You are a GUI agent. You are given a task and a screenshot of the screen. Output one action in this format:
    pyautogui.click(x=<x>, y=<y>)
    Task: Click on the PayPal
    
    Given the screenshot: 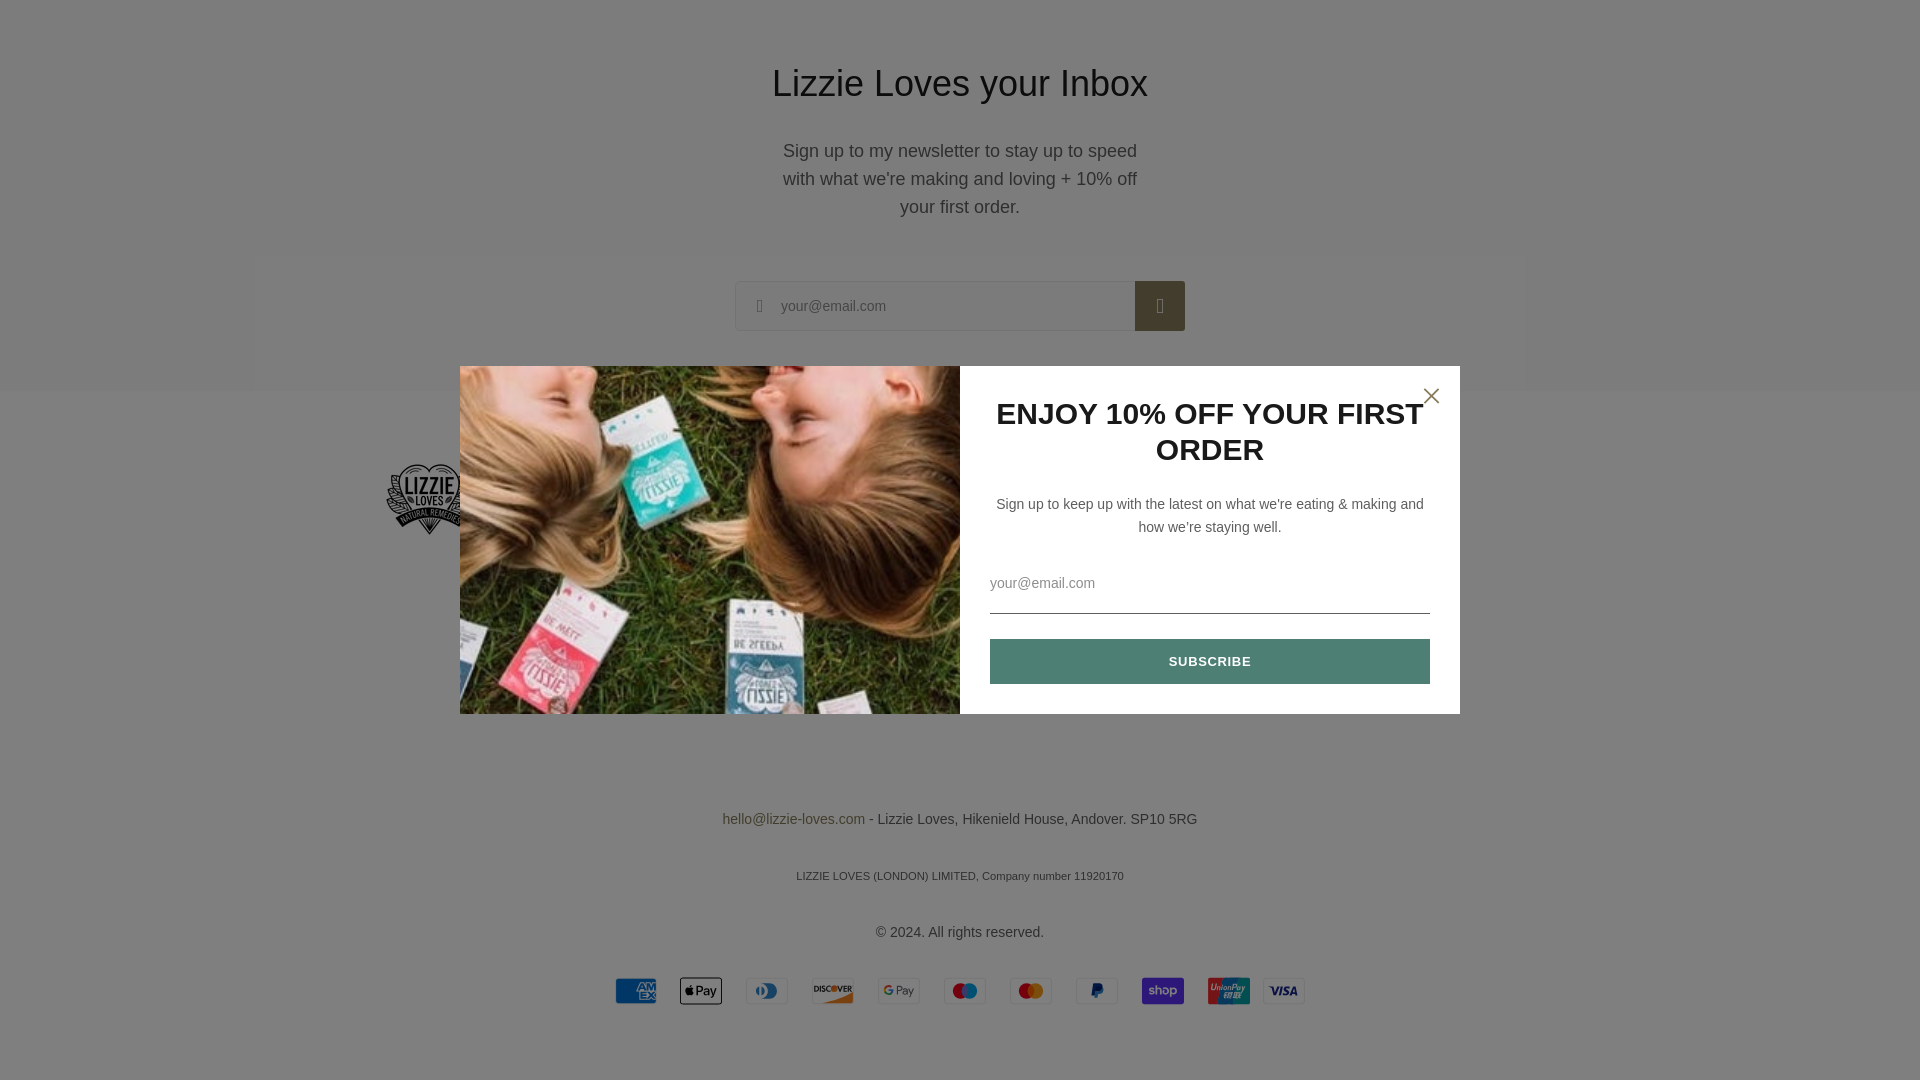 What is the action you would take?
    pyautogui.click(x=1096, y=990)
    